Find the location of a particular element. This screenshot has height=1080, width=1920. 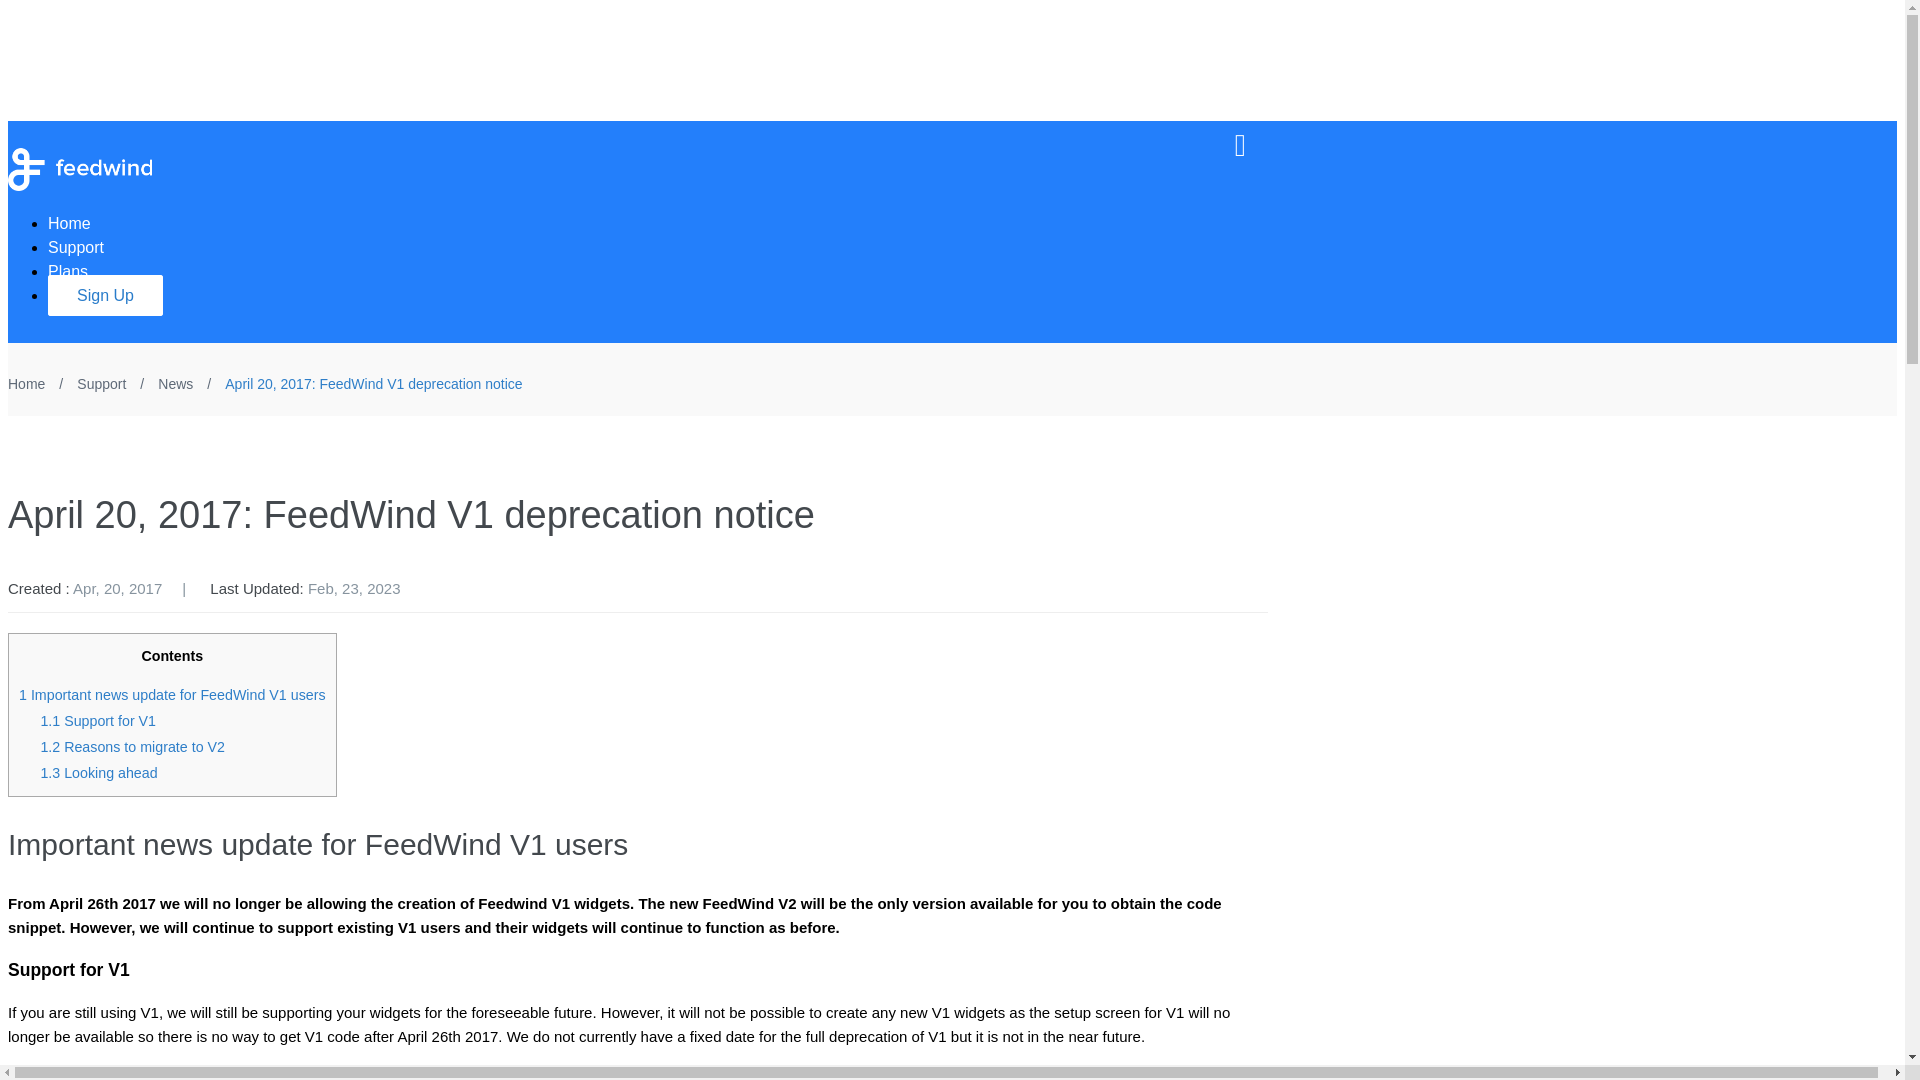

Plans is located at coordinates (78, 271).